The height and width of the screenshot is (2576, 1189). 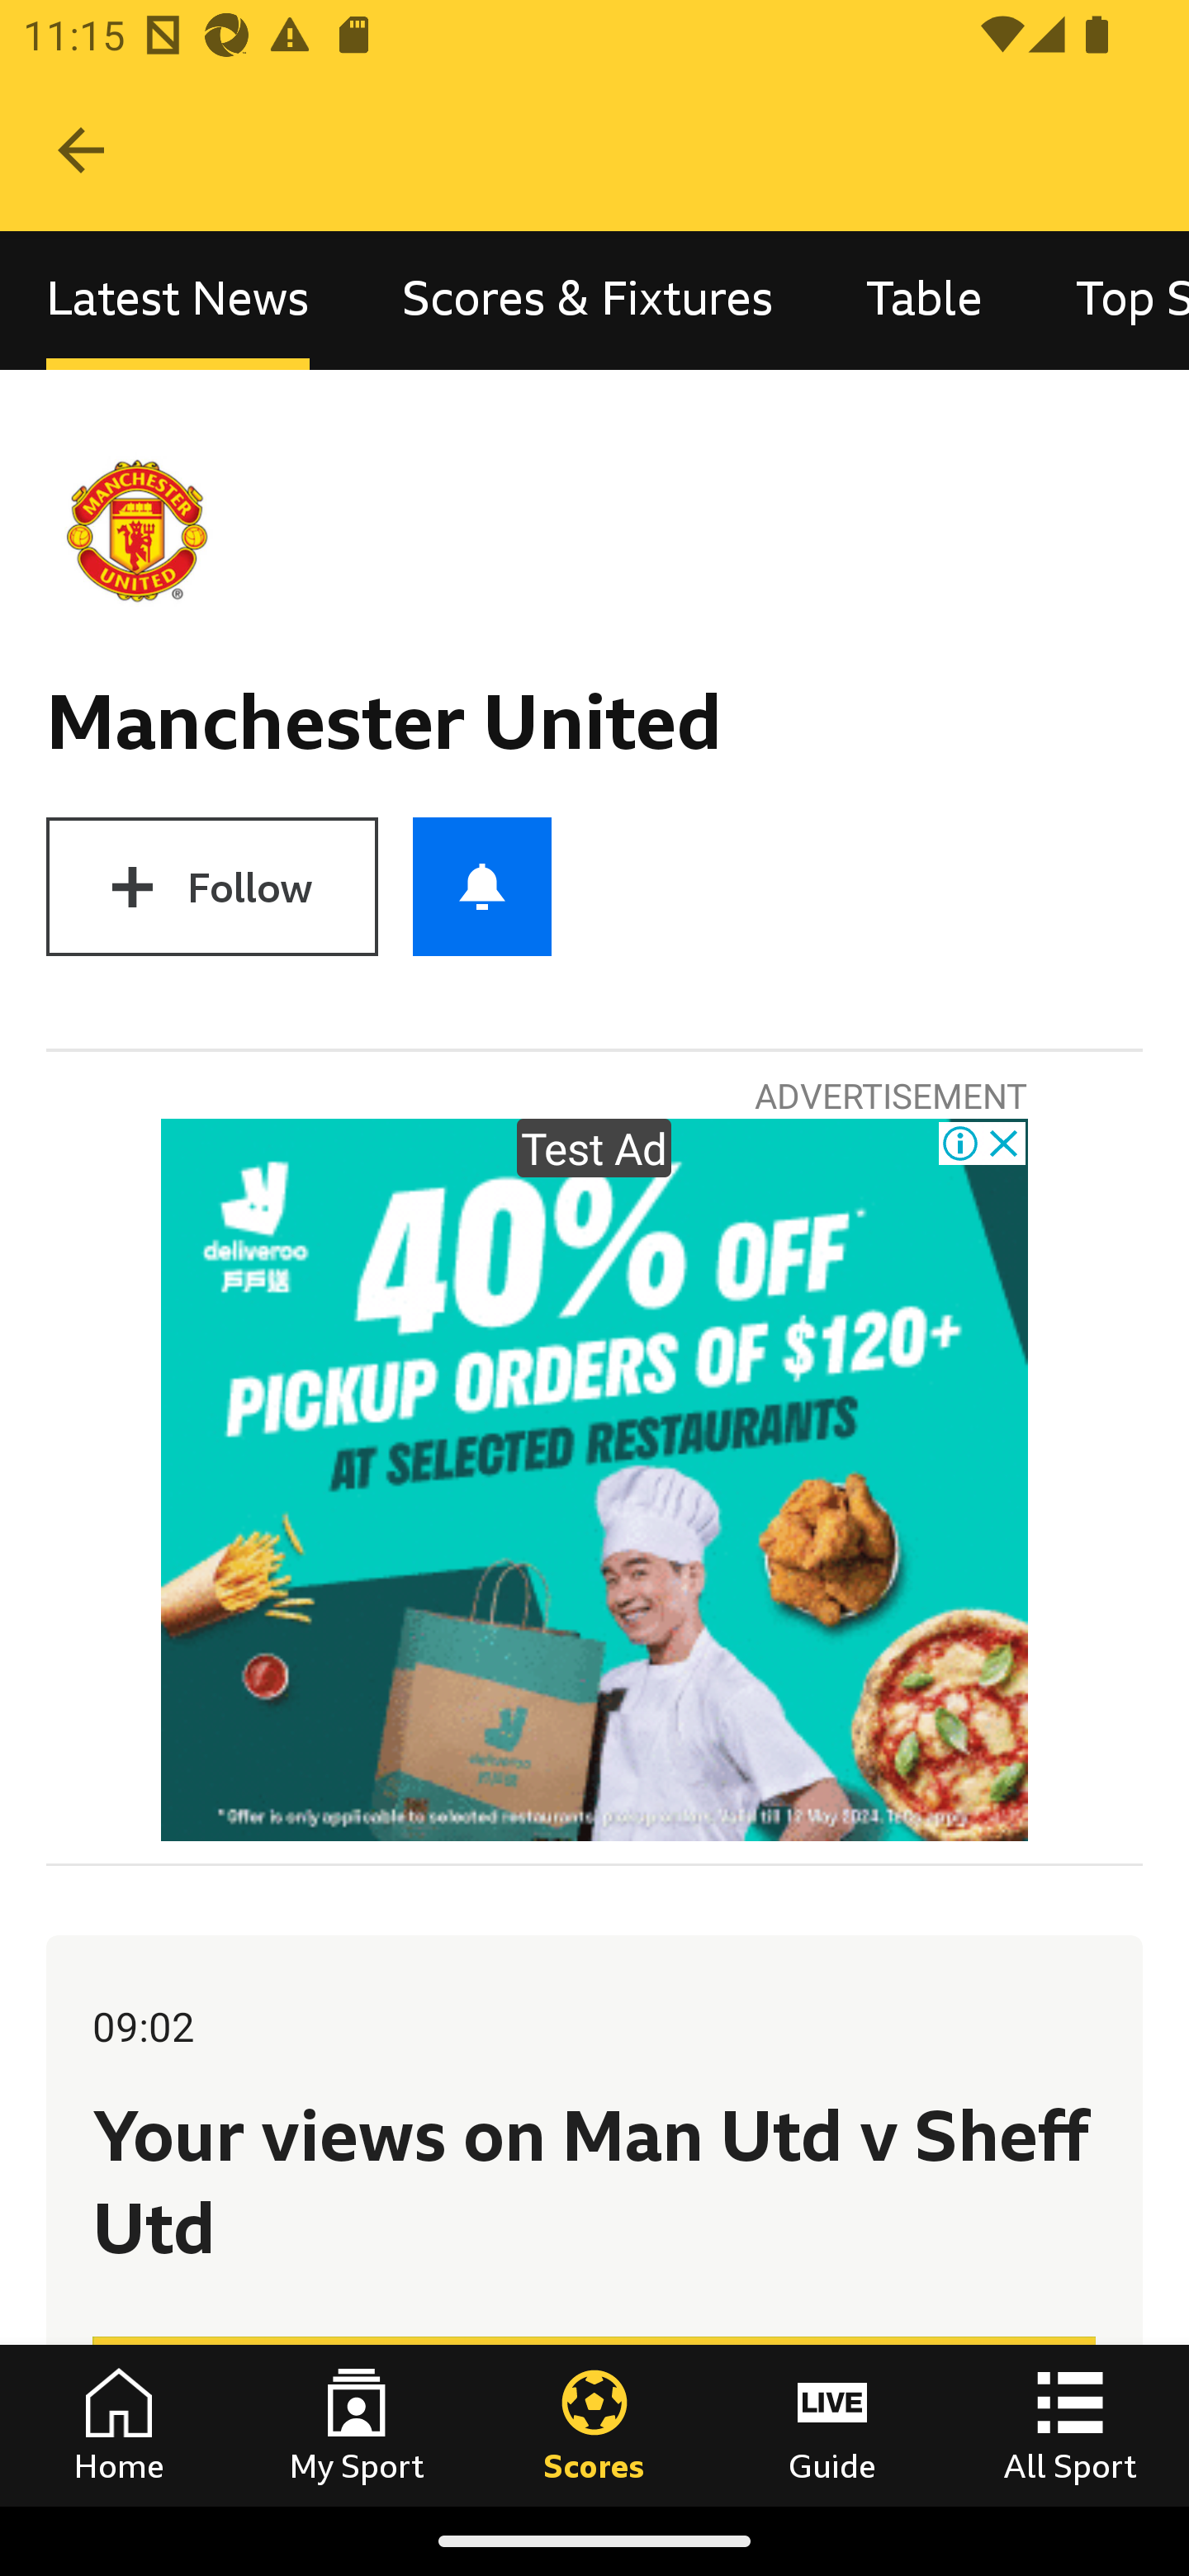 I want to click on Follow Manchester United Follow, so click(x=211, y=886).